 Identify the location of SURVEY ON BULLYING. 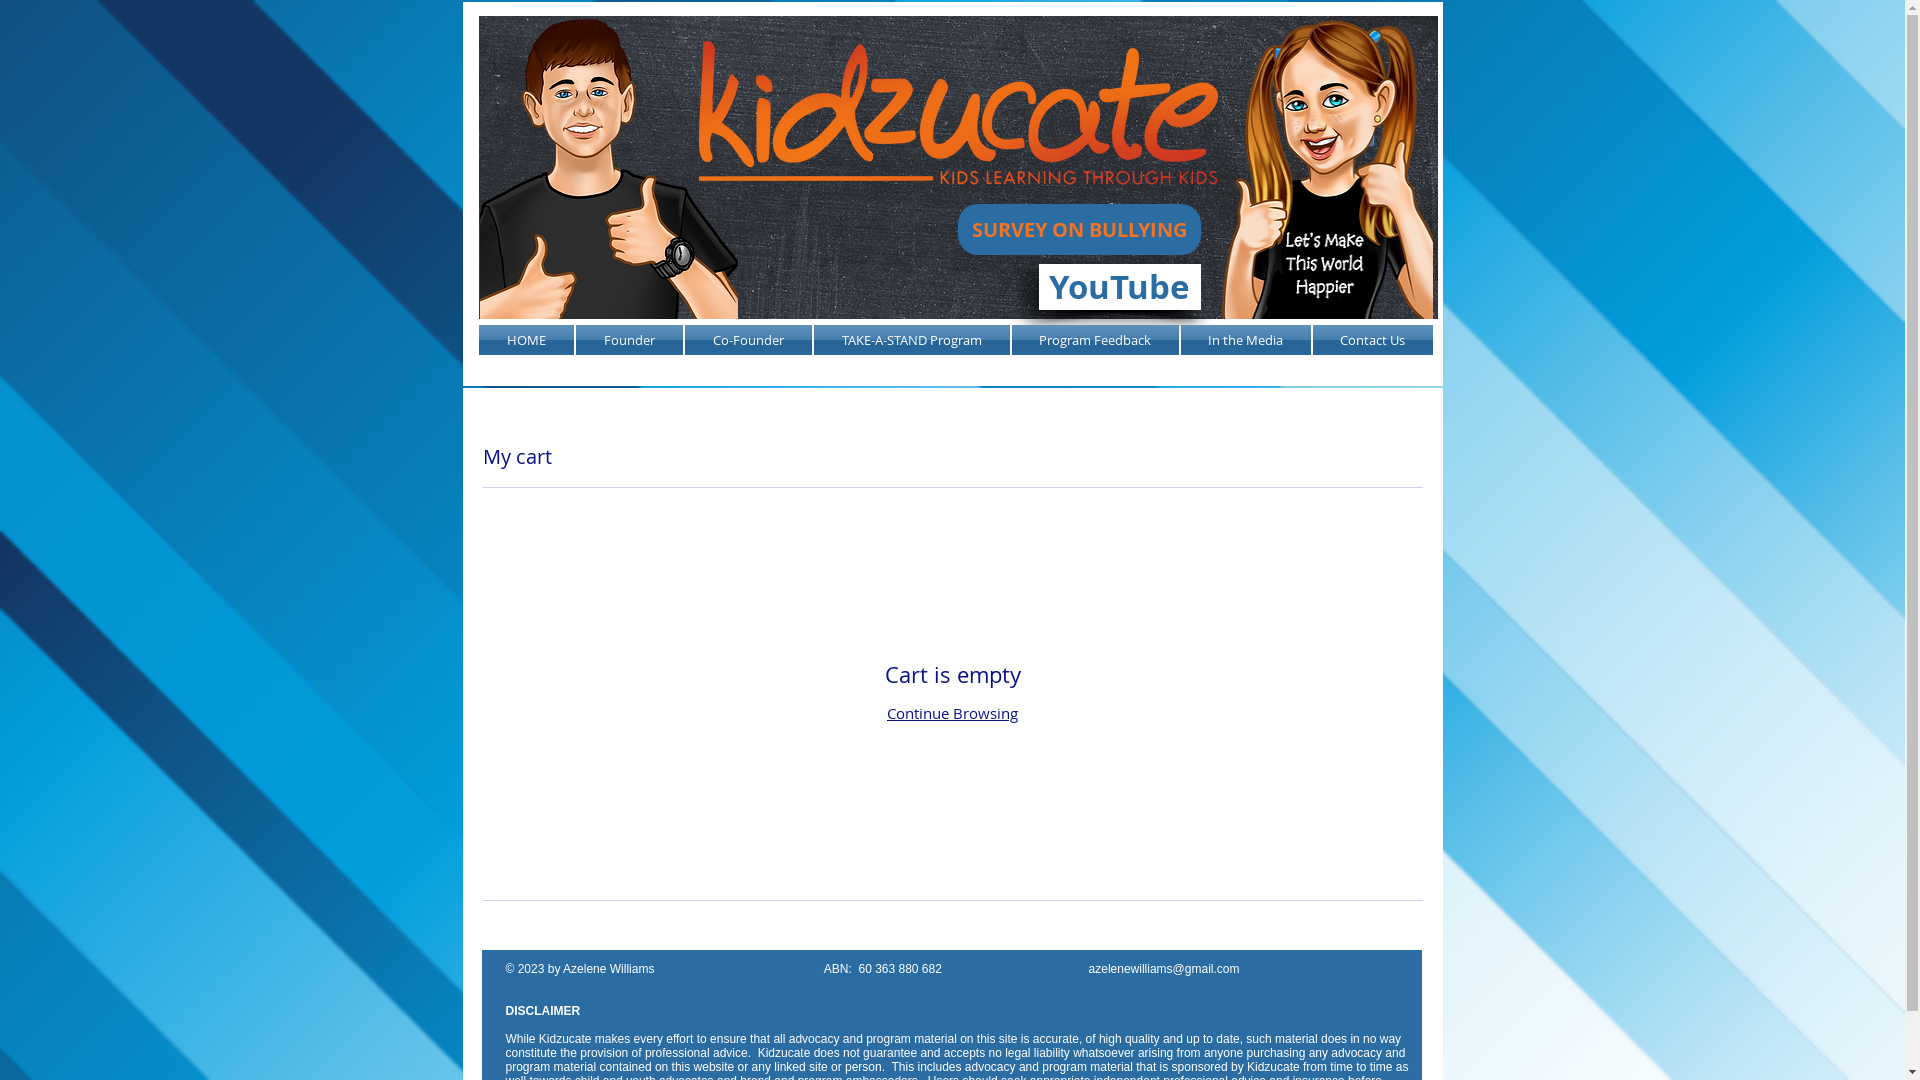
(1080, 230).